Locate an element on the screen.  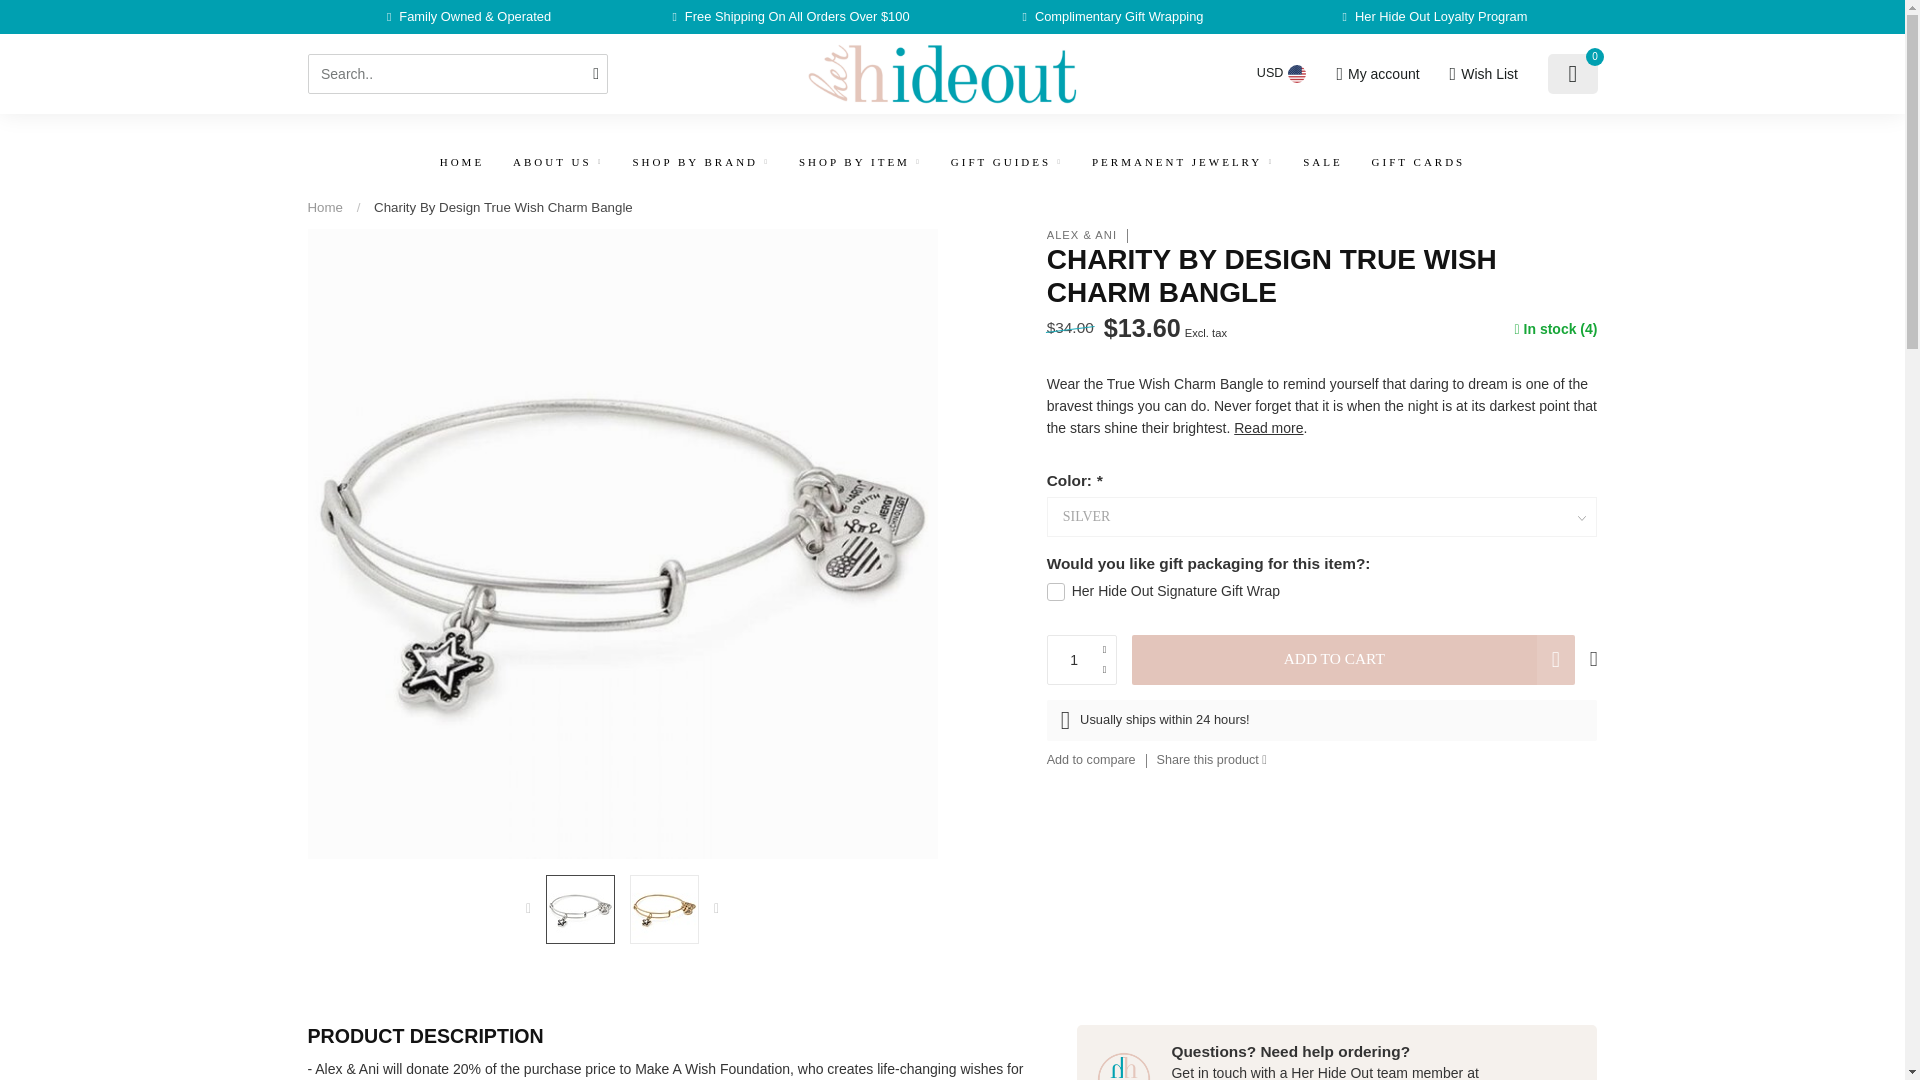
My account is located at coordinates (1377, 74).